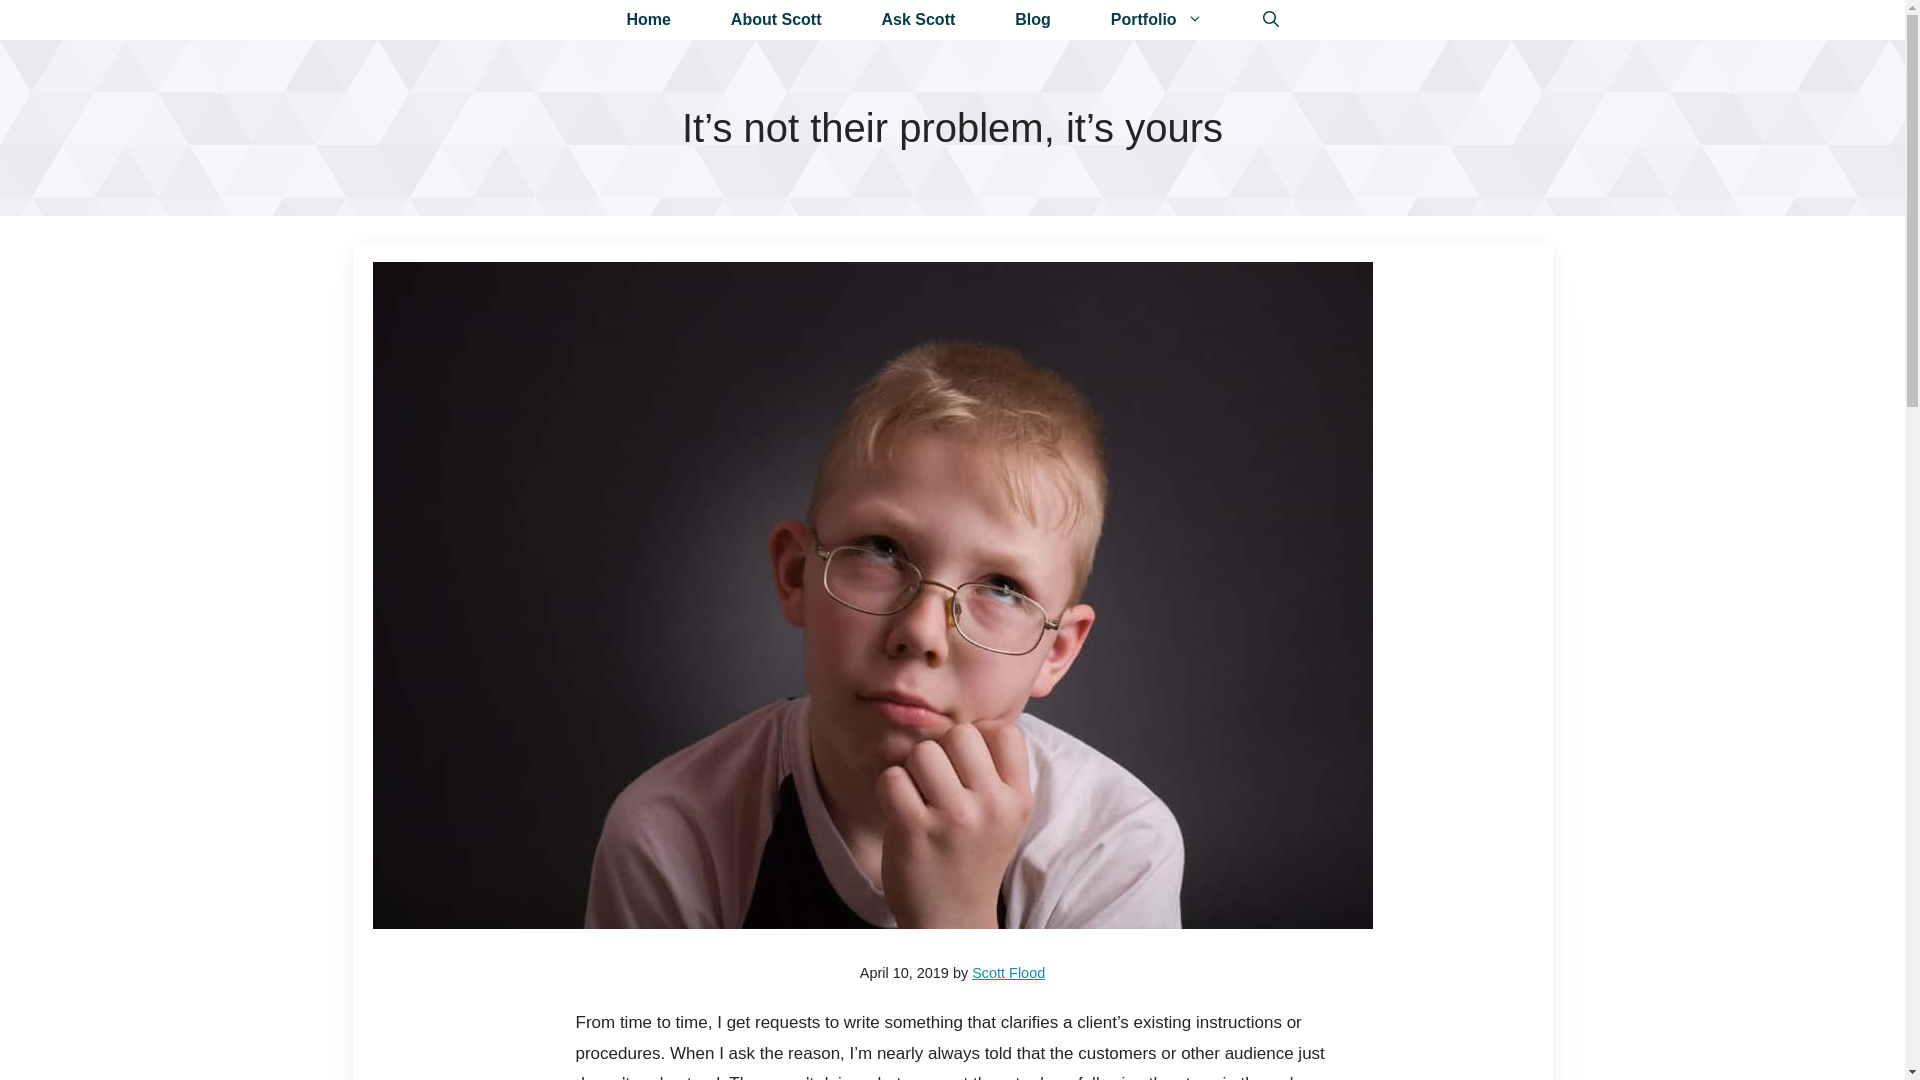  I want to click on Ask Scott, so click(919, 20).